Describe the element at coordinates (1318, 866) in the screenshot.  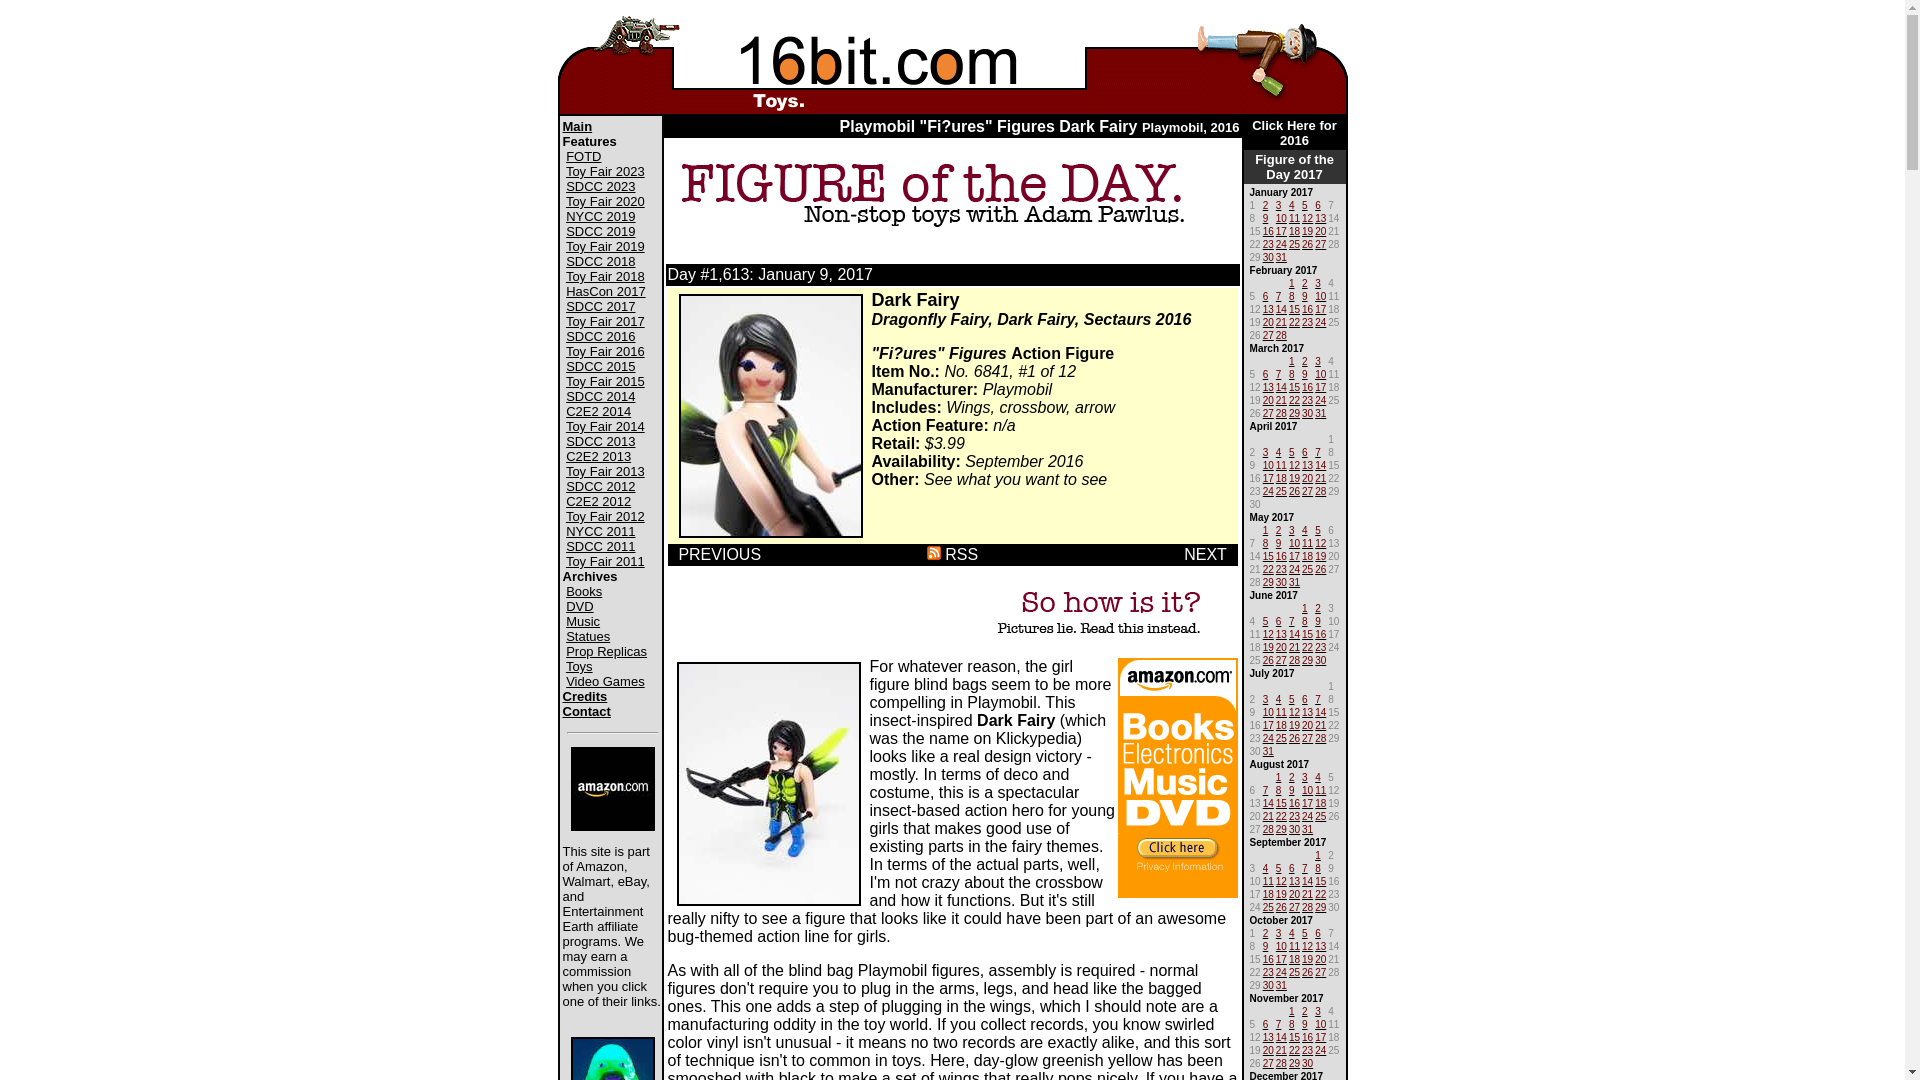
I see `8` at that location.